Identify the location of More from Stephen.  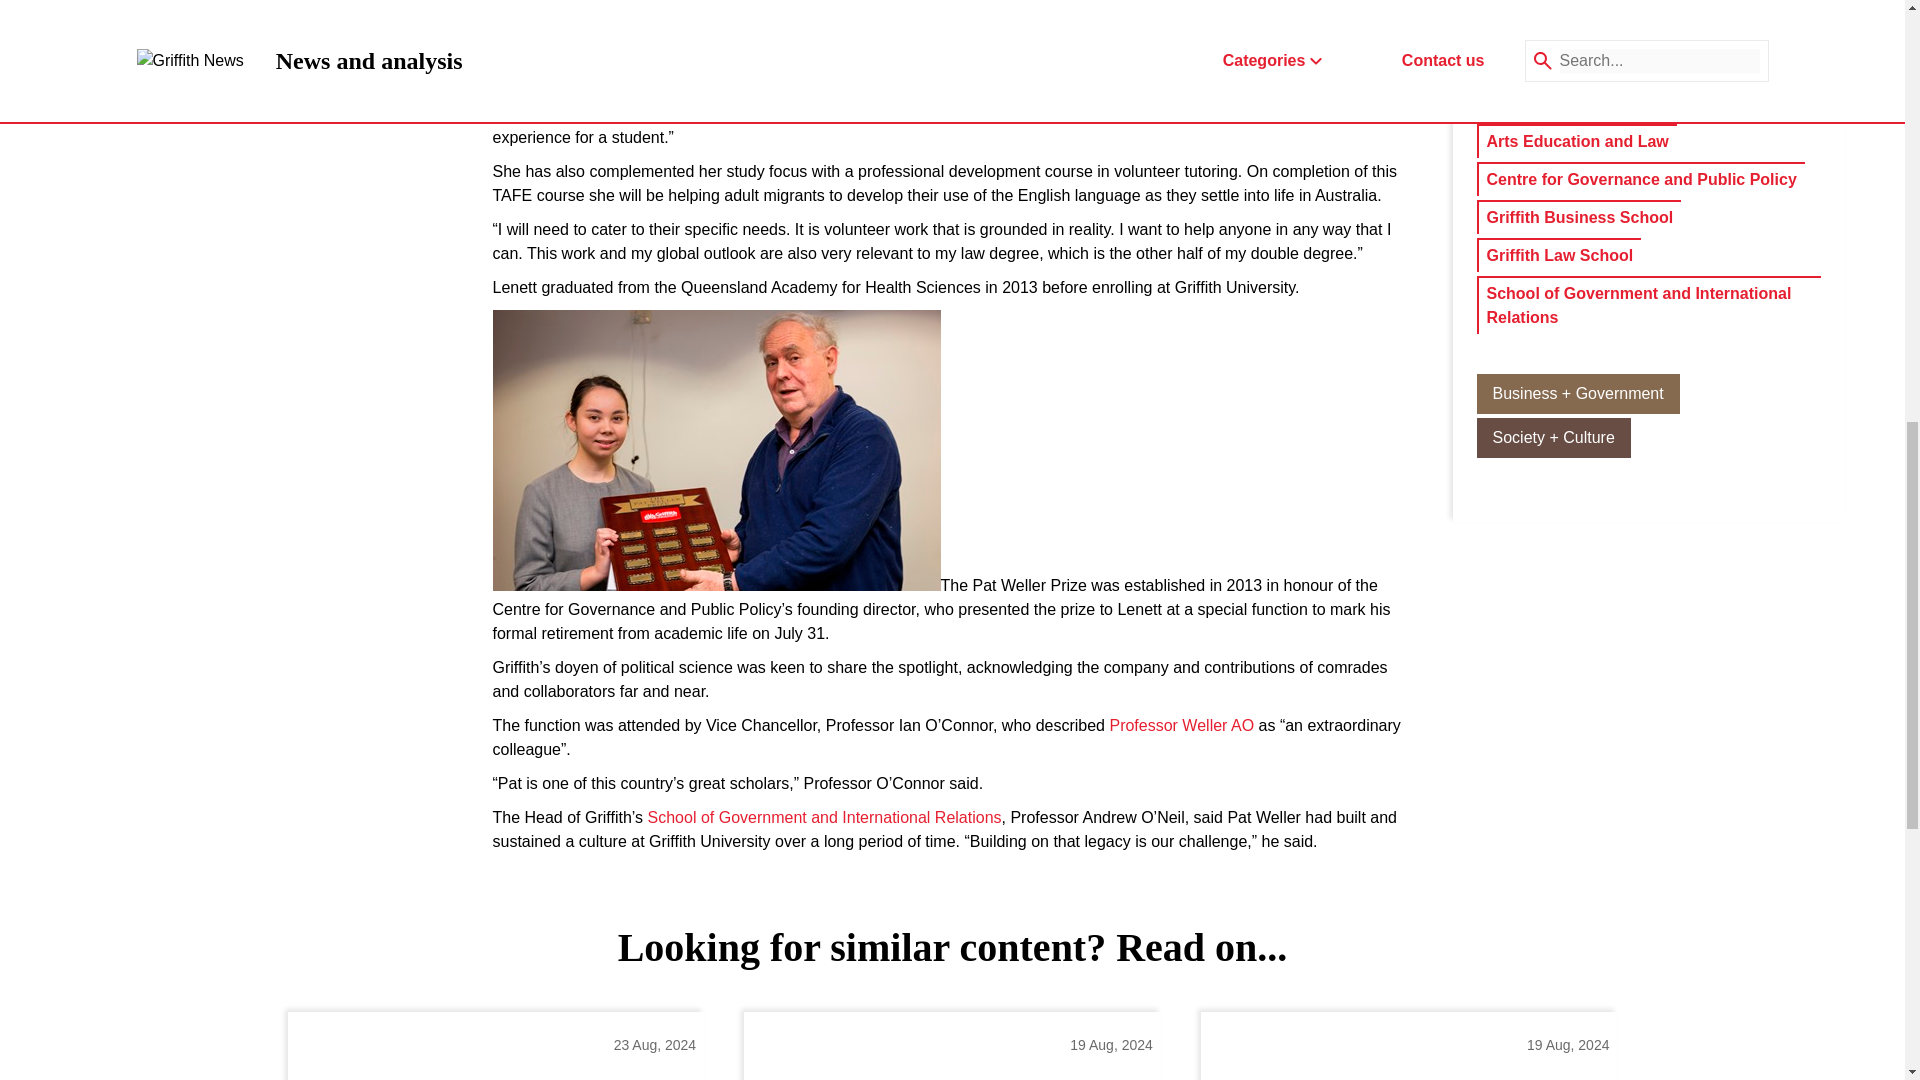
(1648, 28).